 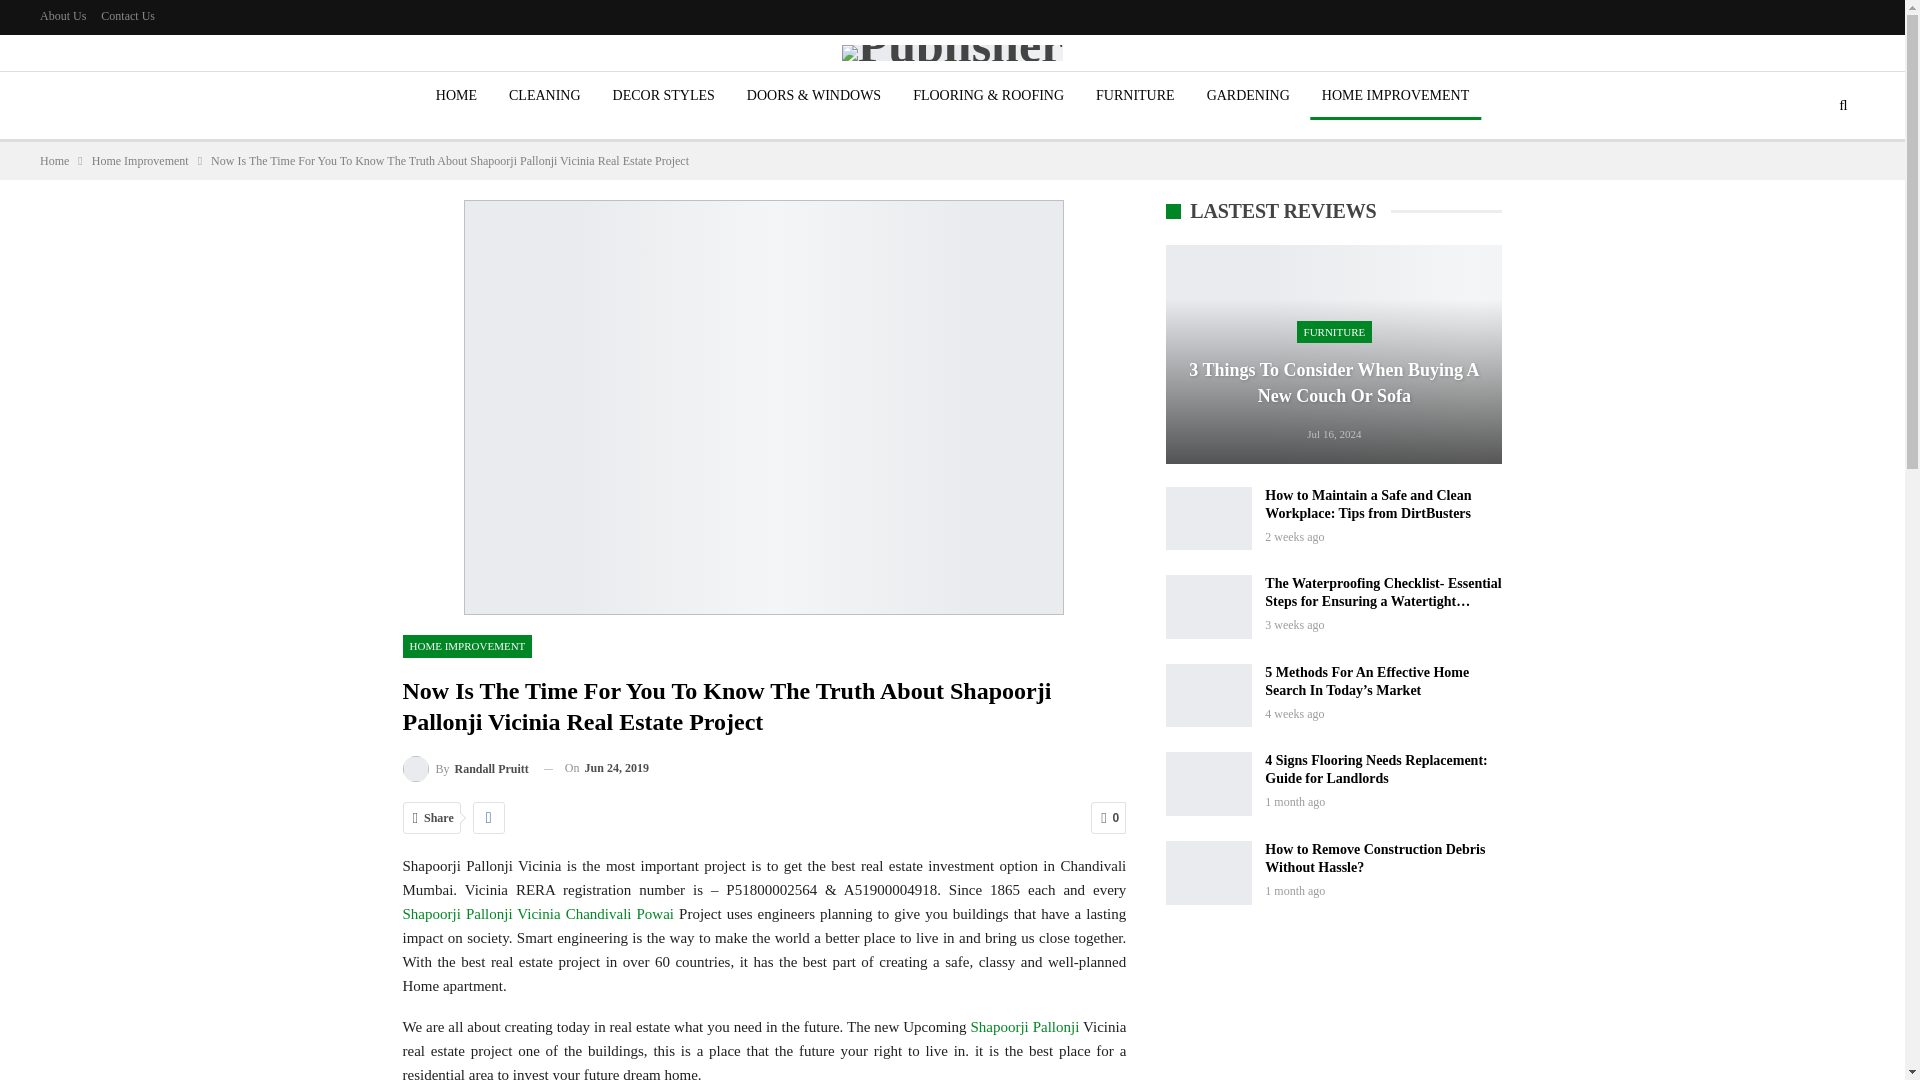 What do you see at coordinates (1108, 818) in the screenshot?
I see `0` at bounding box center [1108, 818].